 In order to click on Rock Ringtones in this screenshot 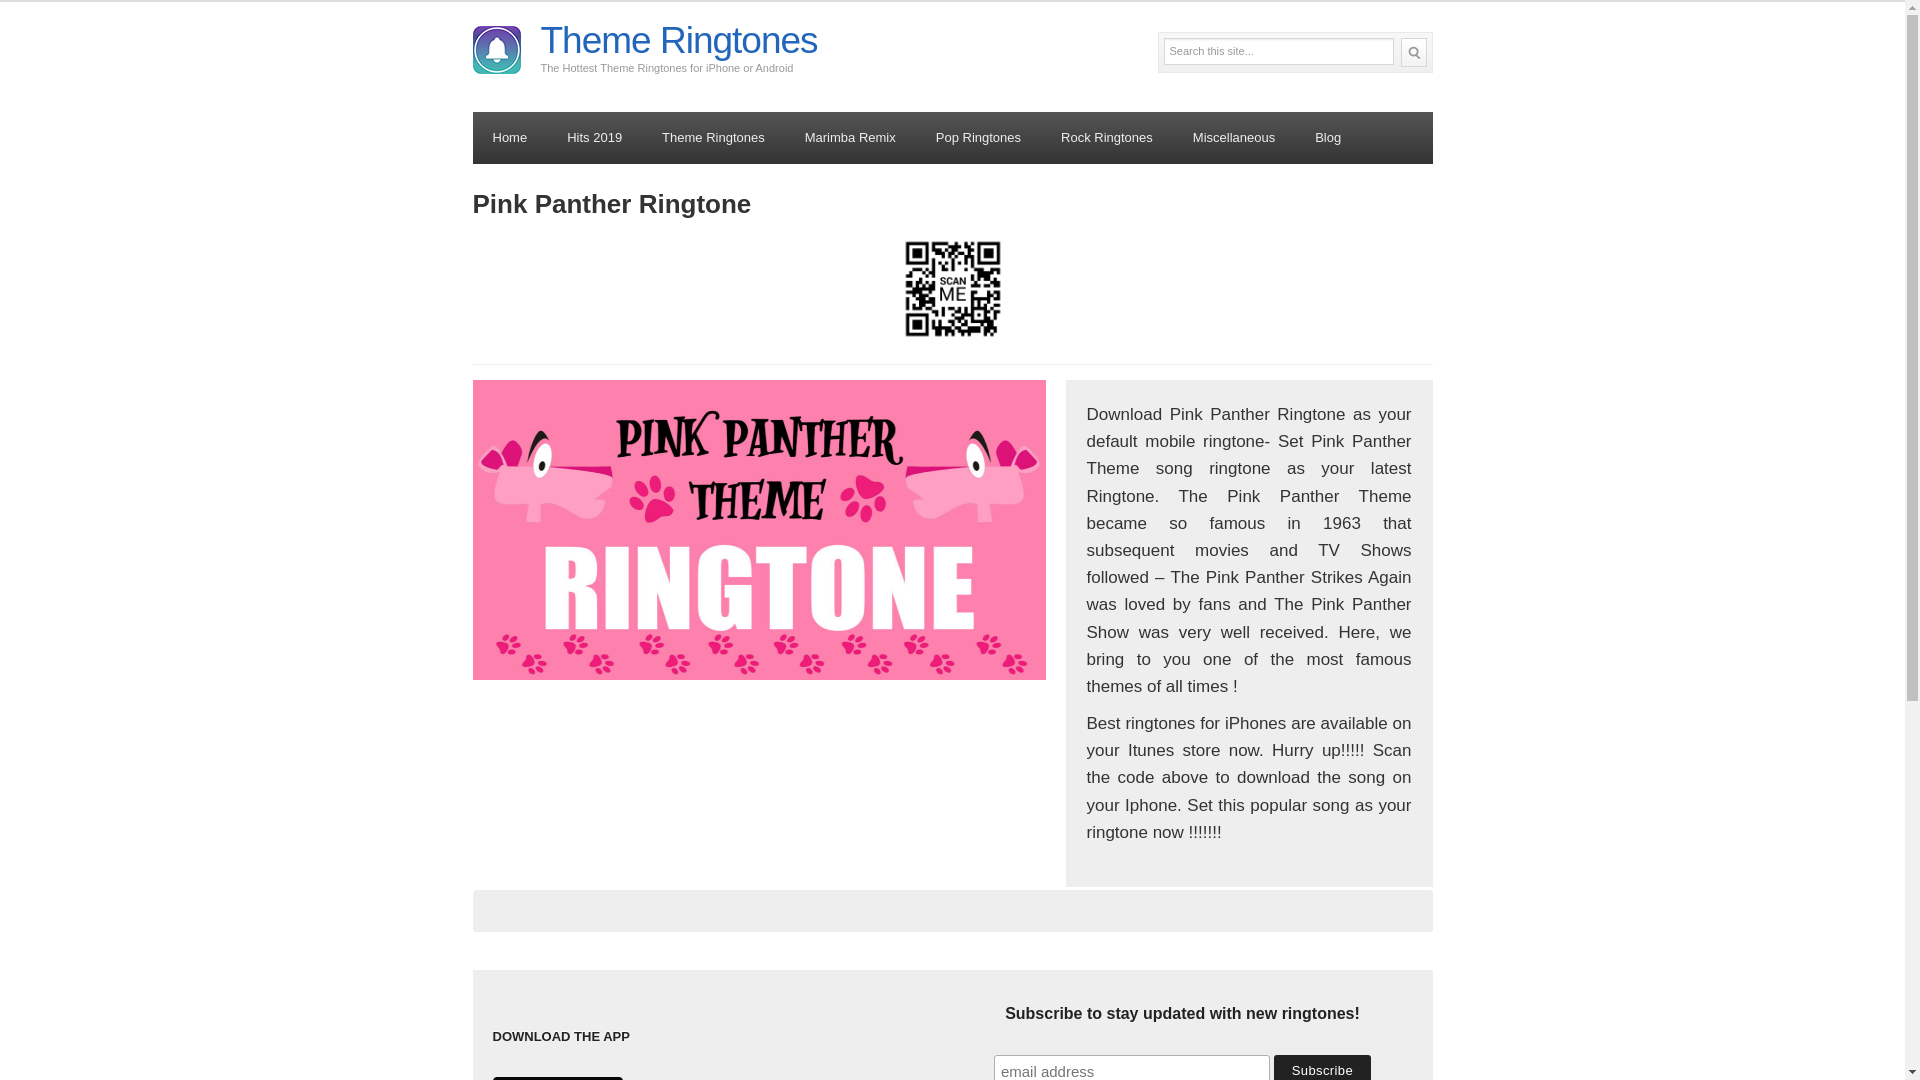, I will do `click(1106, 138)`.